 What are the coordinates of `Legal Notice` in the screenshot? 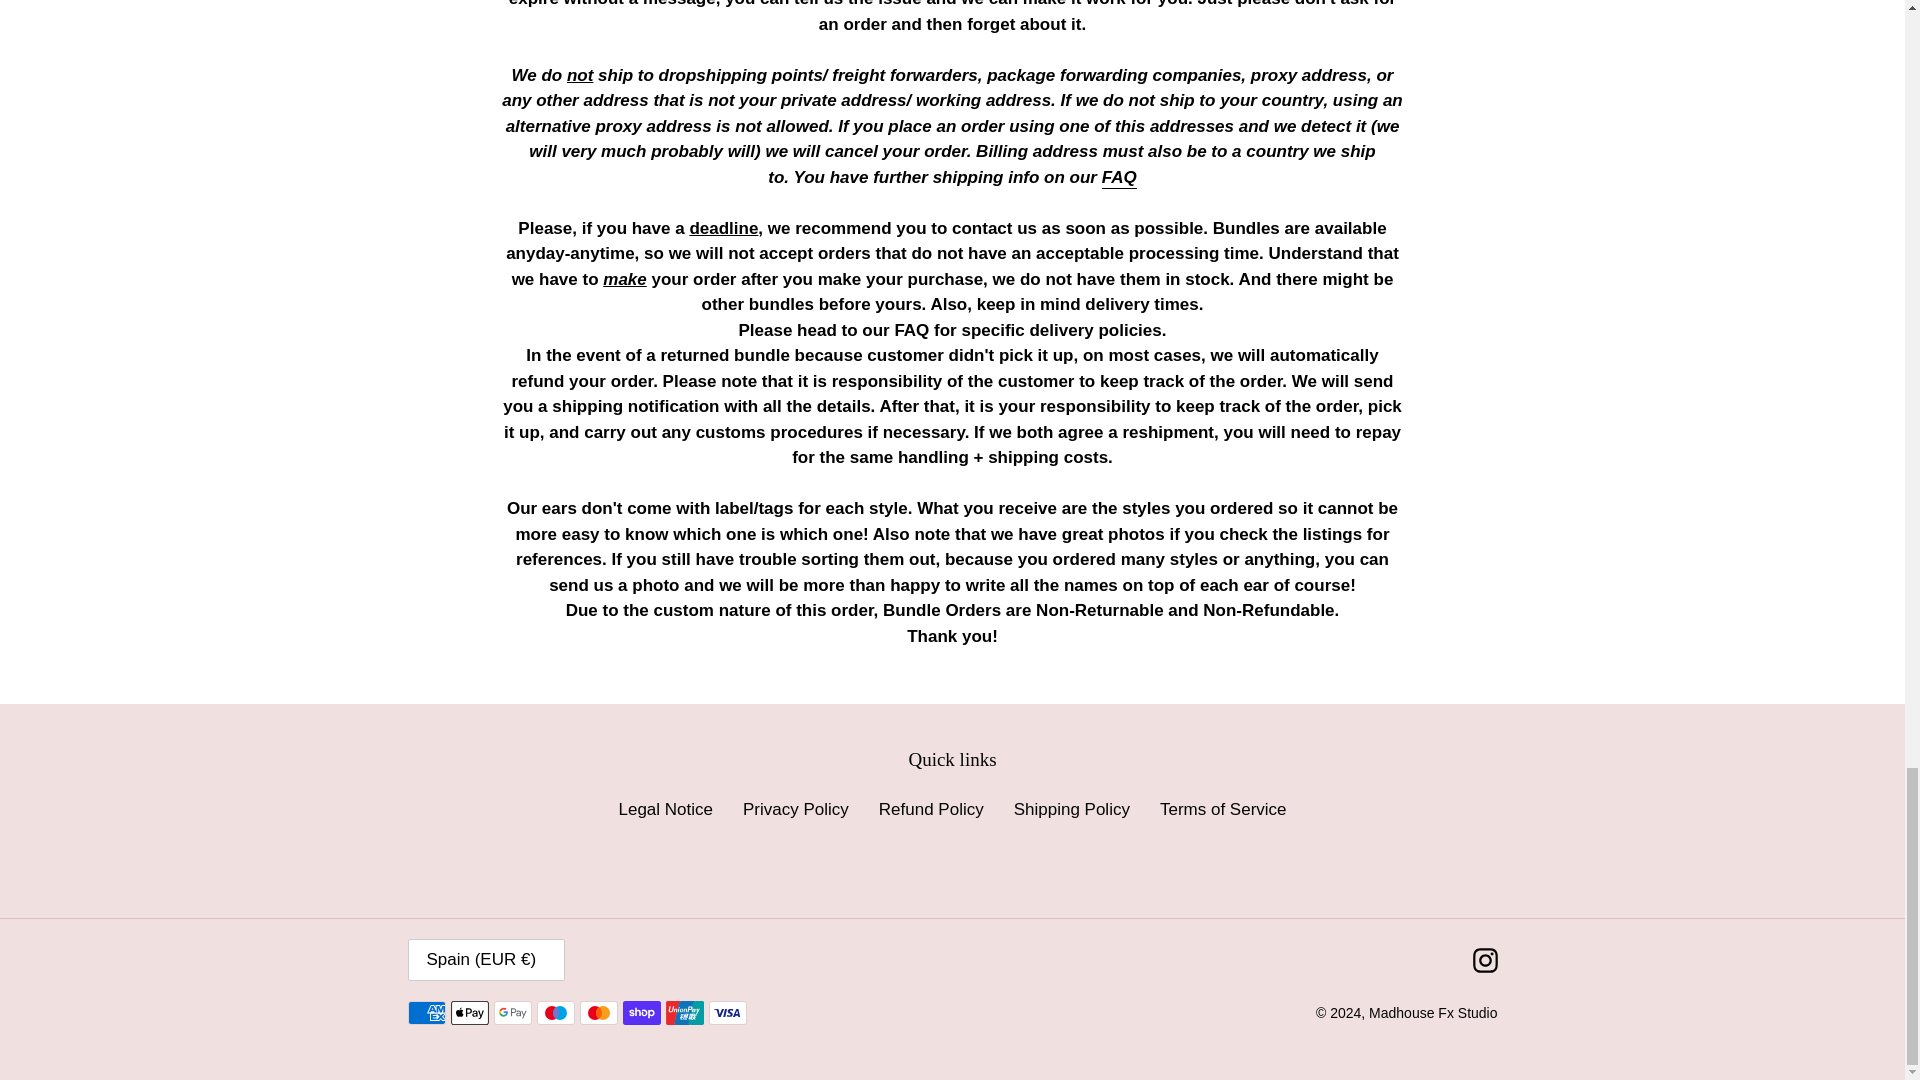 It's located at (665, 809).